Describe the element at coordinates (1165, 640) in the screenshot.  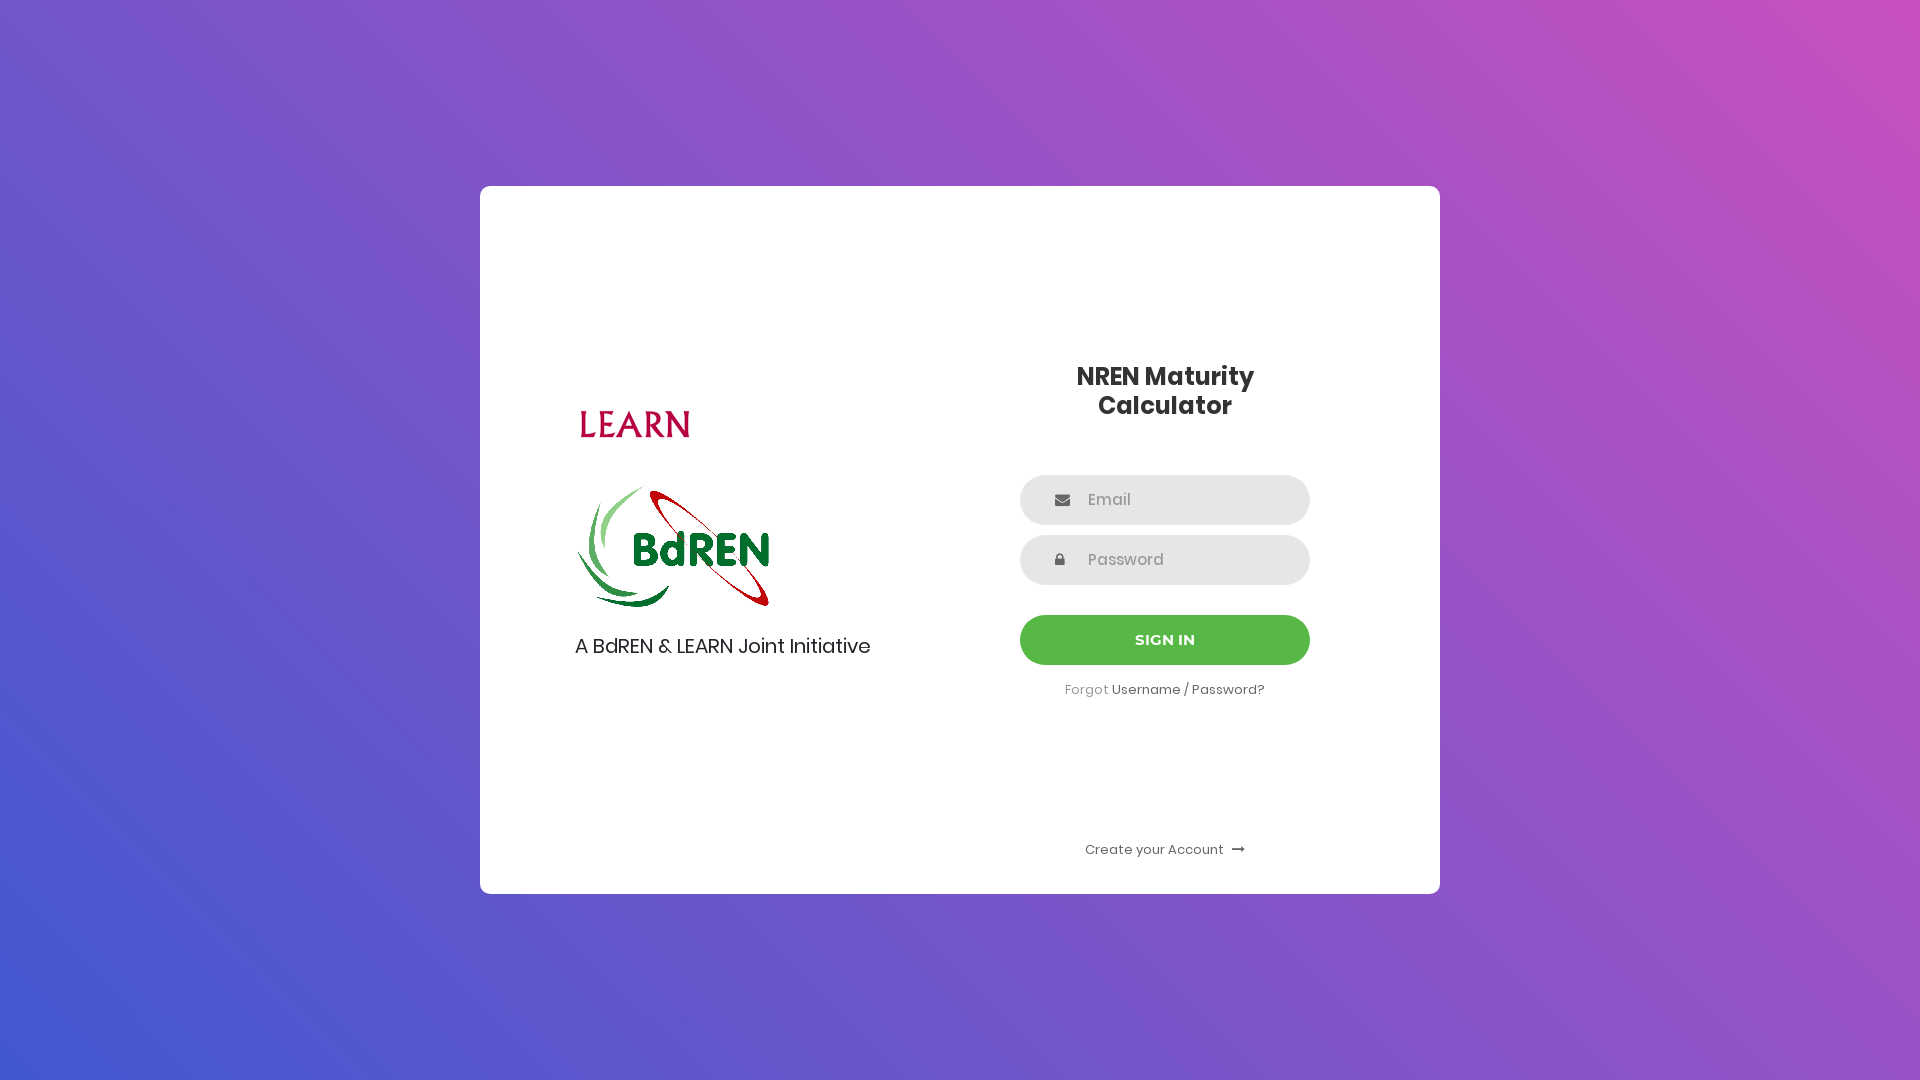
I see `SIGN IN` at that location.